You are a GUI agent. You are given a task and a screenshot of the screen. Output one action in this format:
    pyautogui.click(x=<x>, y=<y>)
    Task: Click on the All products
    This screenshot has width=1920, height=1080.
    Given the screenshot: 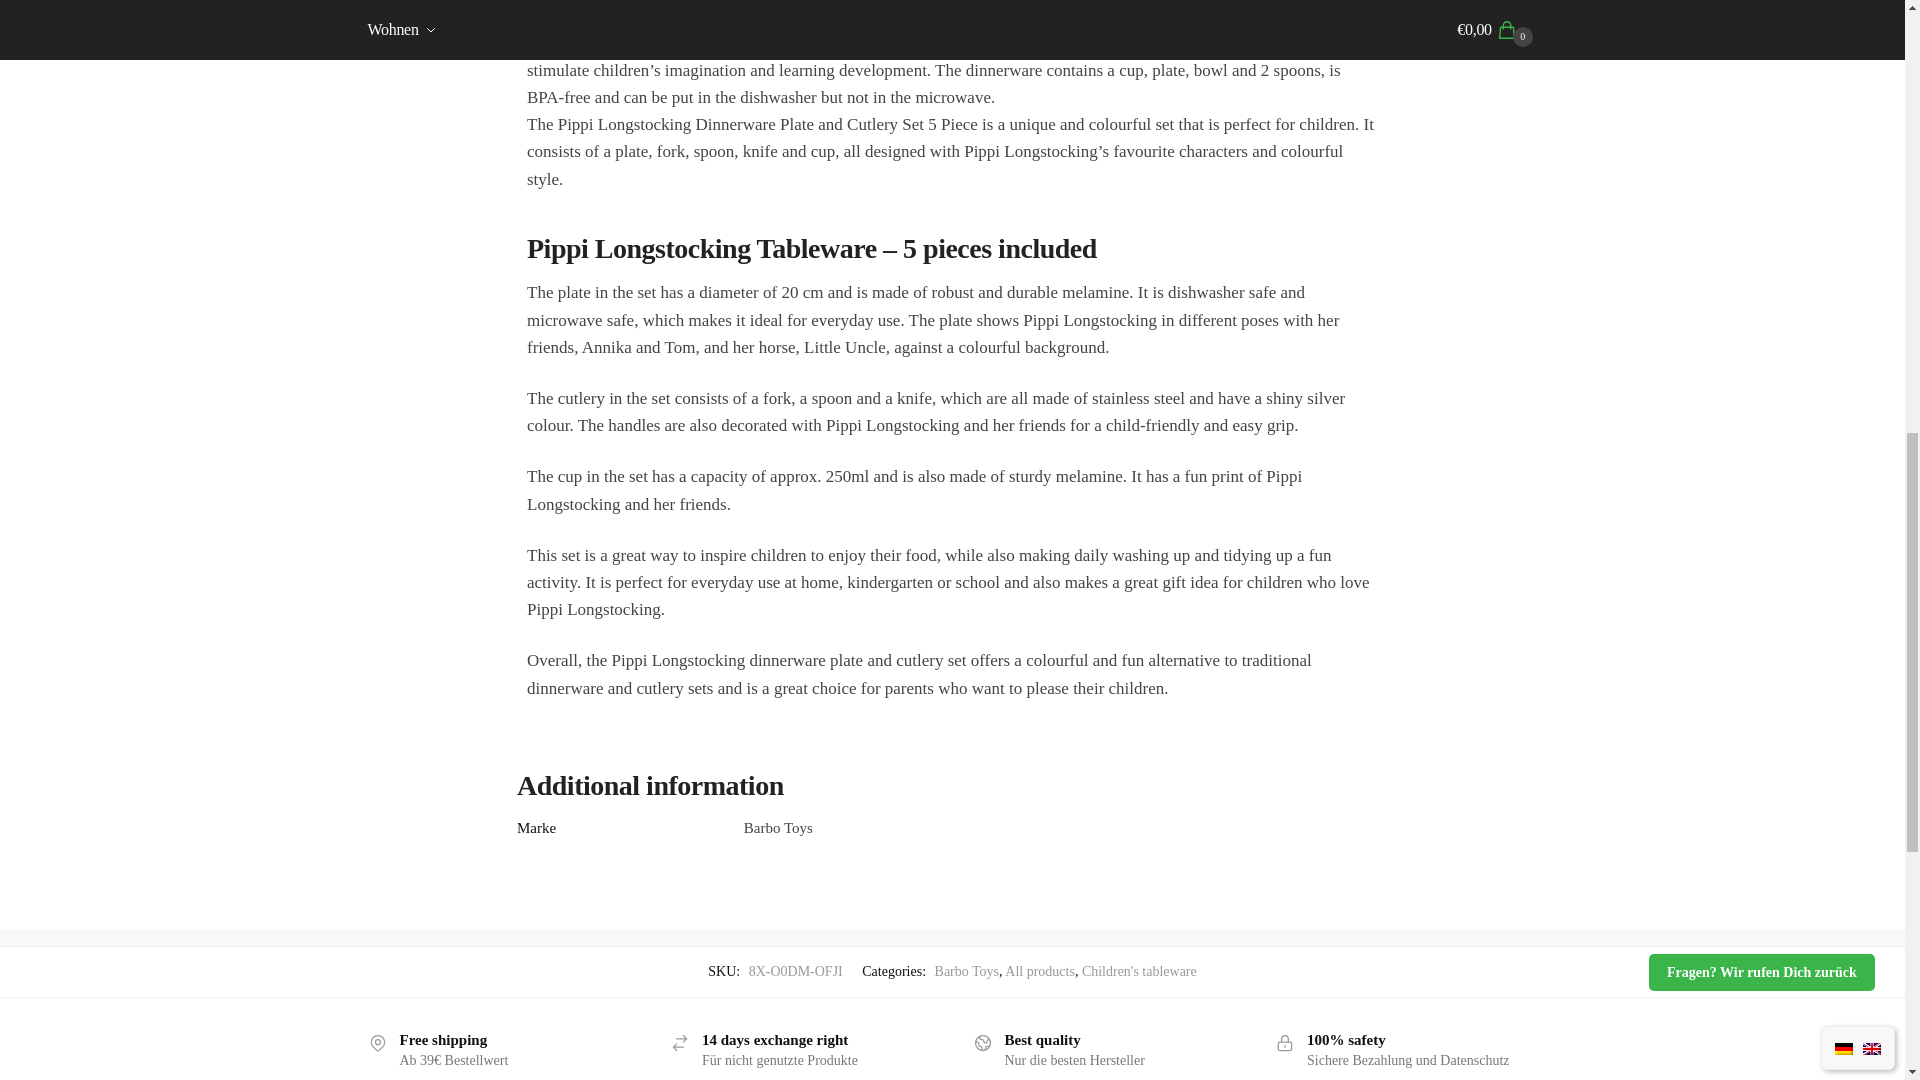 What is the action you would take?
    pyautogui.click(x=1040, y=971)
    